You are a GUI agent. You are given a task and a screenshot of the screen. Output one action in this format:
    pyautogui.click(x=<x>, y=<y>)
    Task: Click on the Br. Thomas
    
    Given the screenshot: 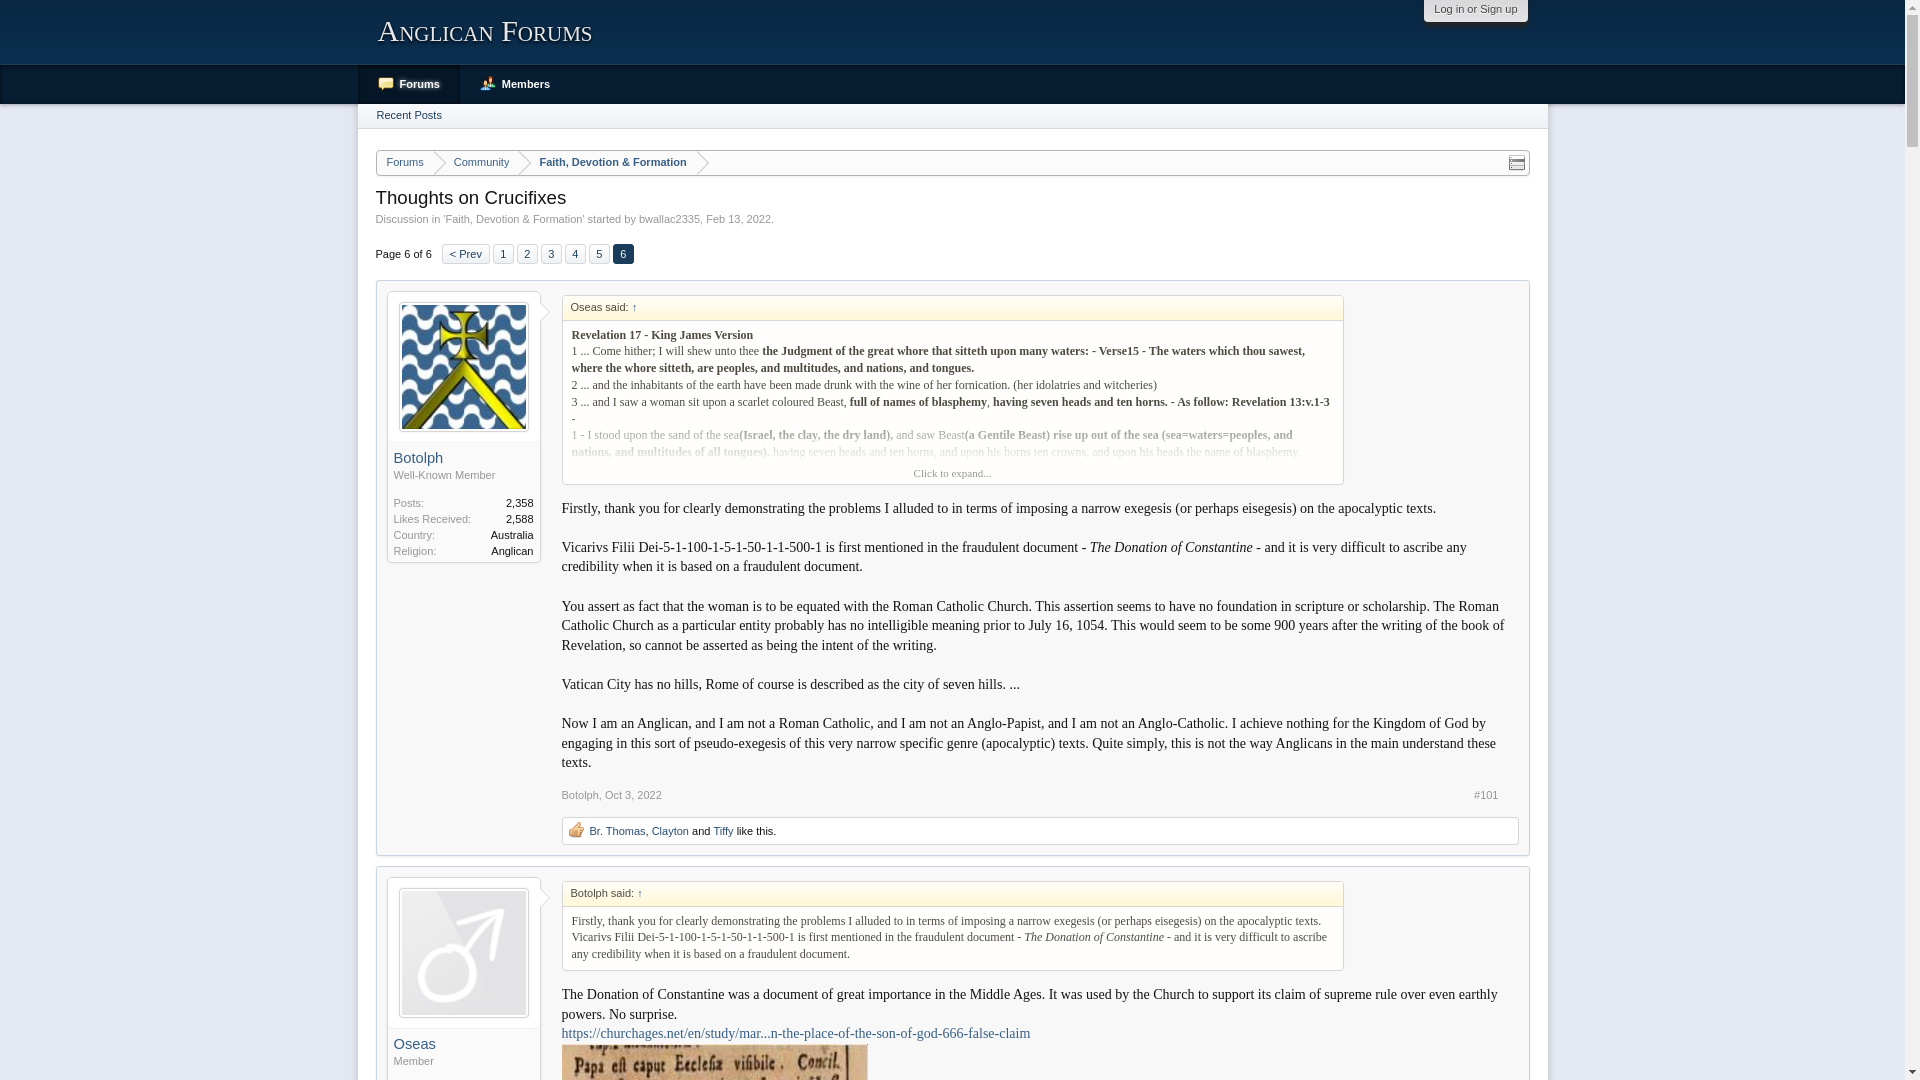 What is the action you would take?
    pyautogui.click(x=617, y=831)
    